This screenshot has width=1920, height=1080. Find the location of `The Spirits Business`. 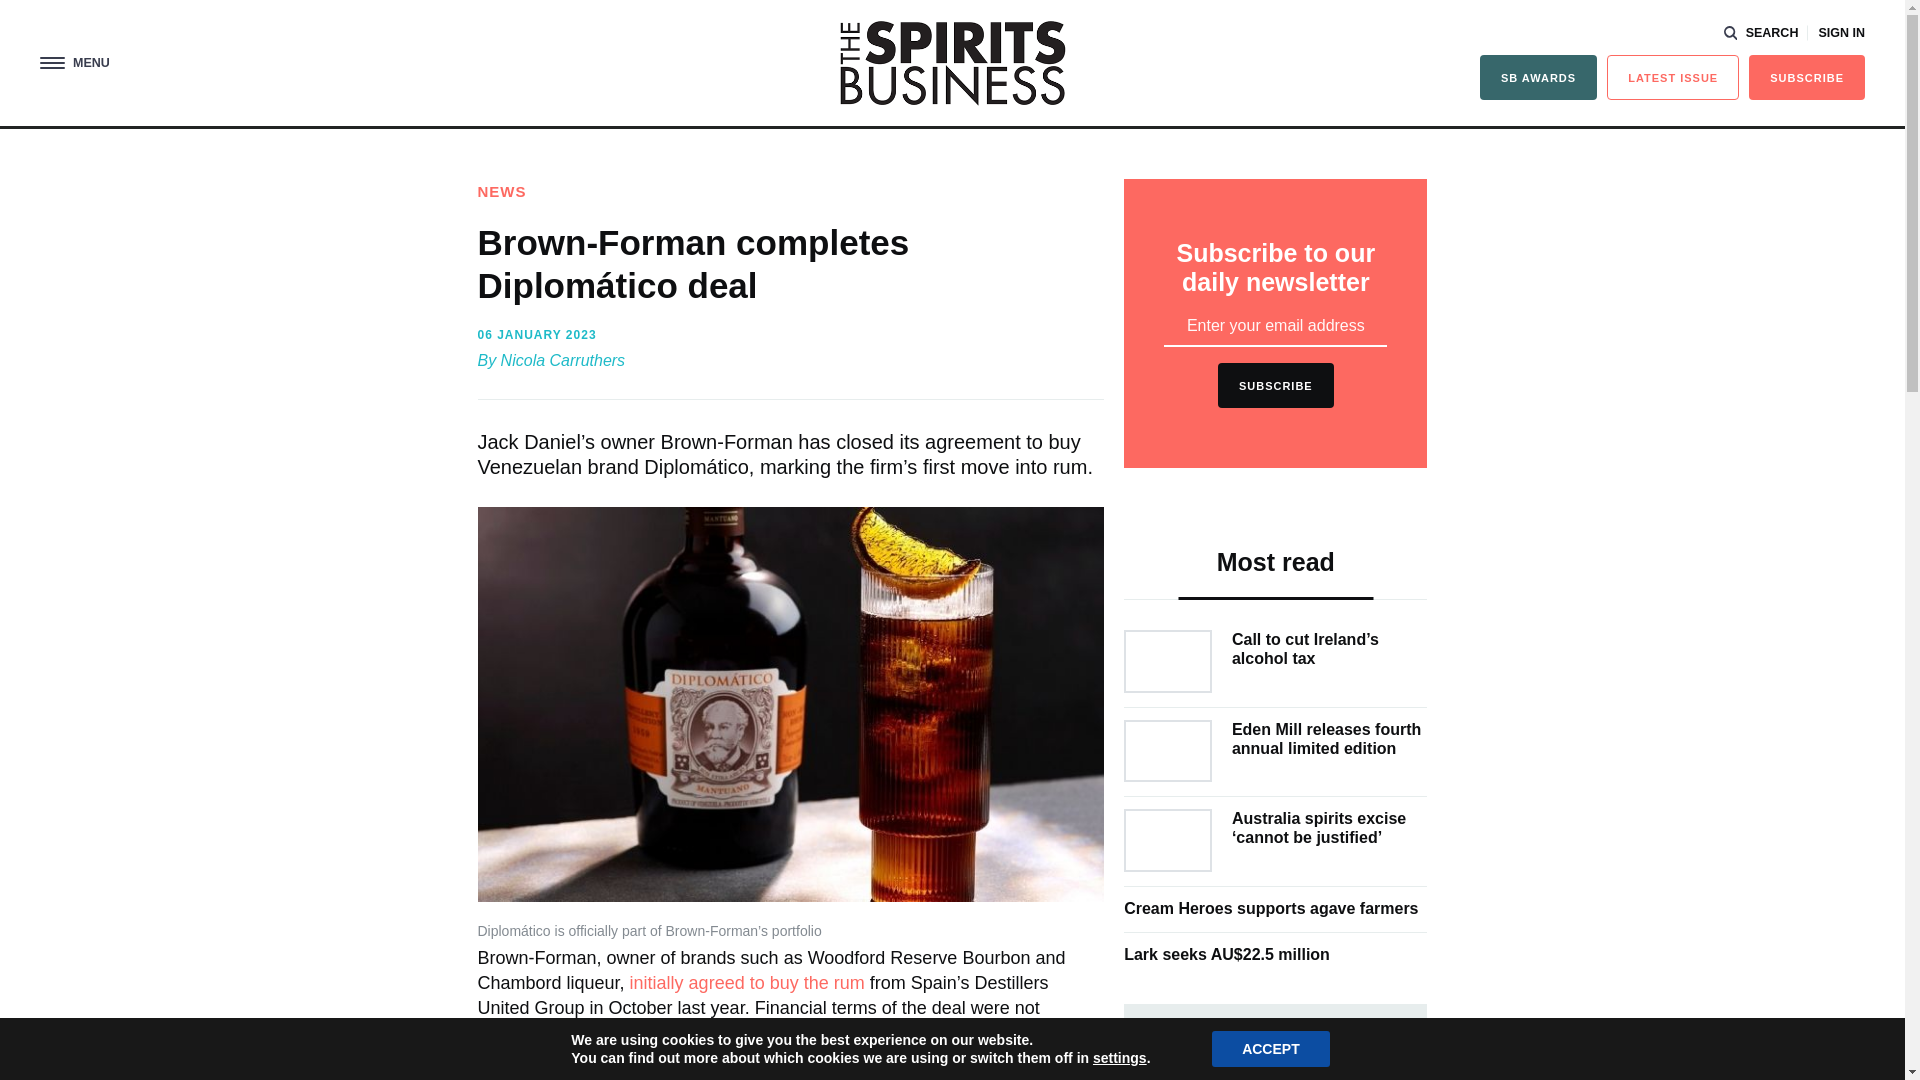

The Spirits Business is located at coordinates (952, 62).